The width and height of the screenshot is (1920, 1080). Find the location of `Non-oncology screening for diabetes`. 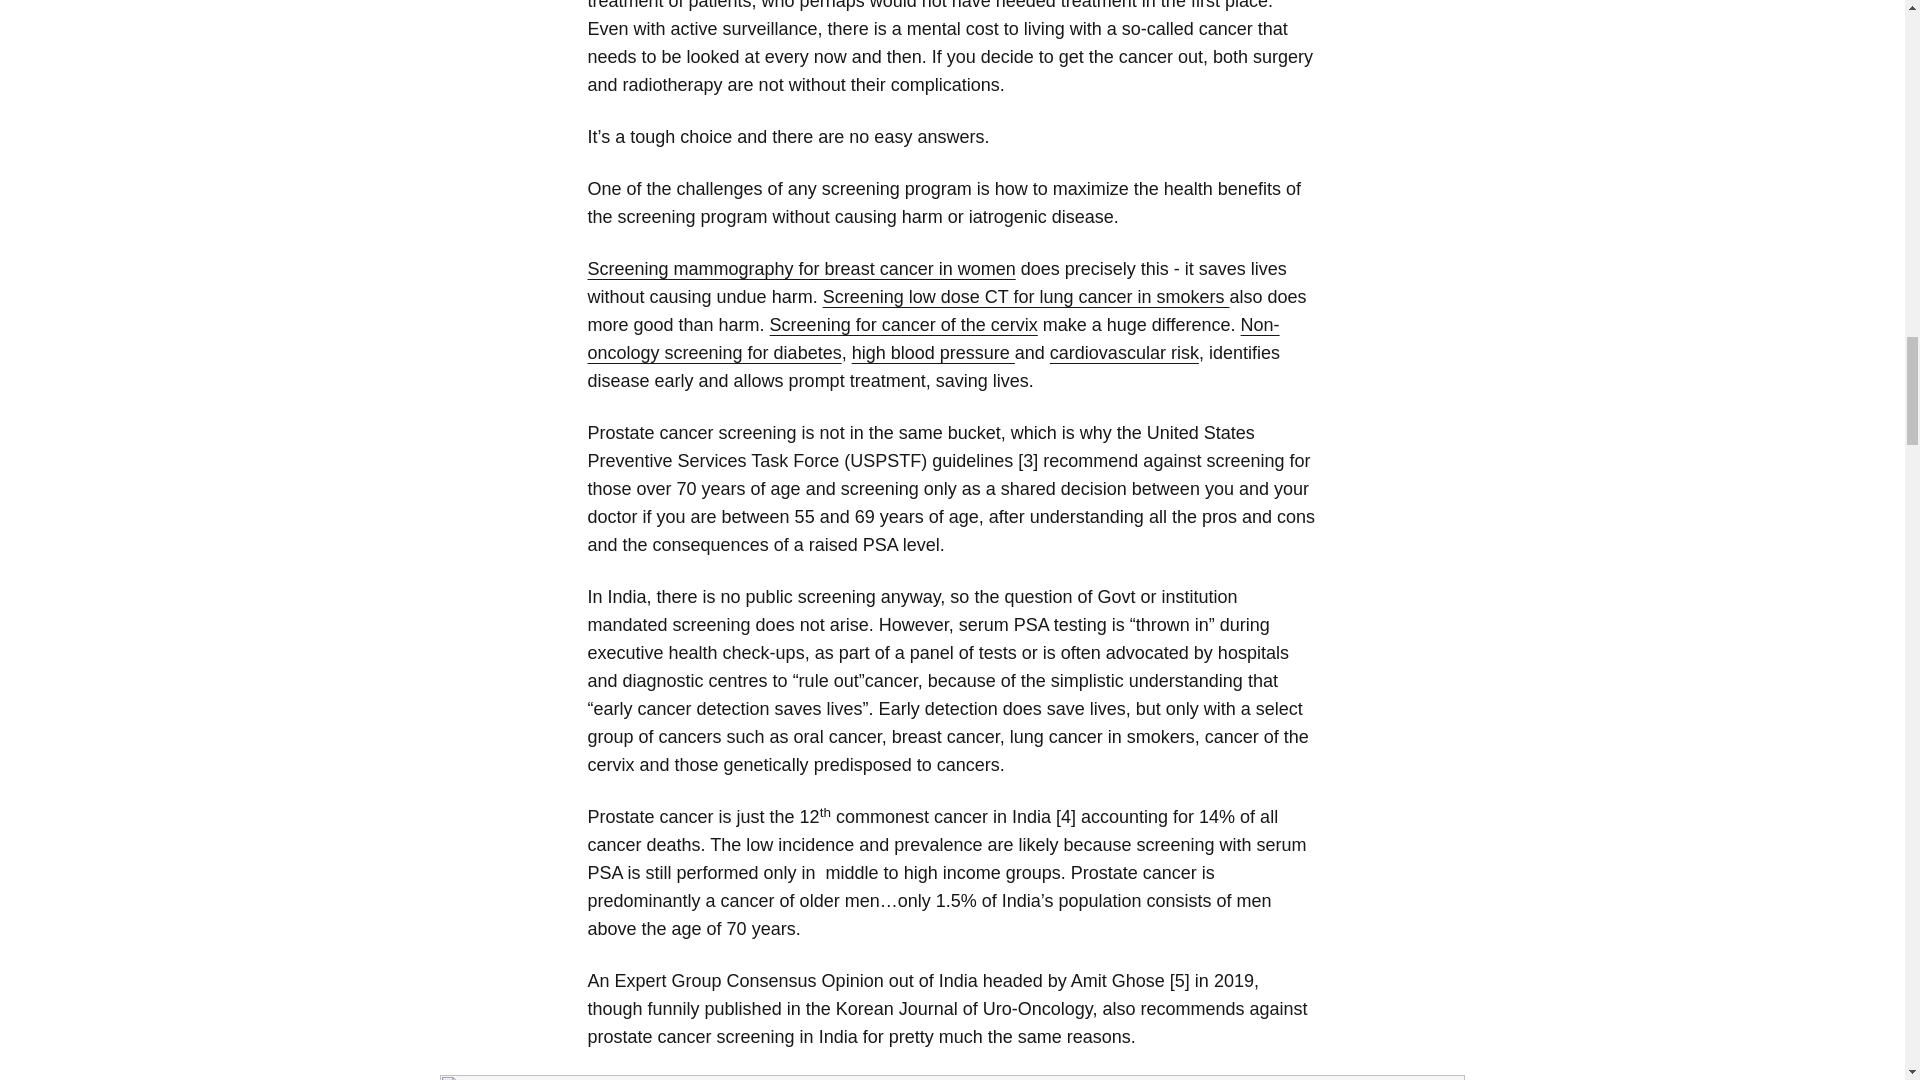

Non-oncology screening for diabetes is located at coordinates (934, 338).